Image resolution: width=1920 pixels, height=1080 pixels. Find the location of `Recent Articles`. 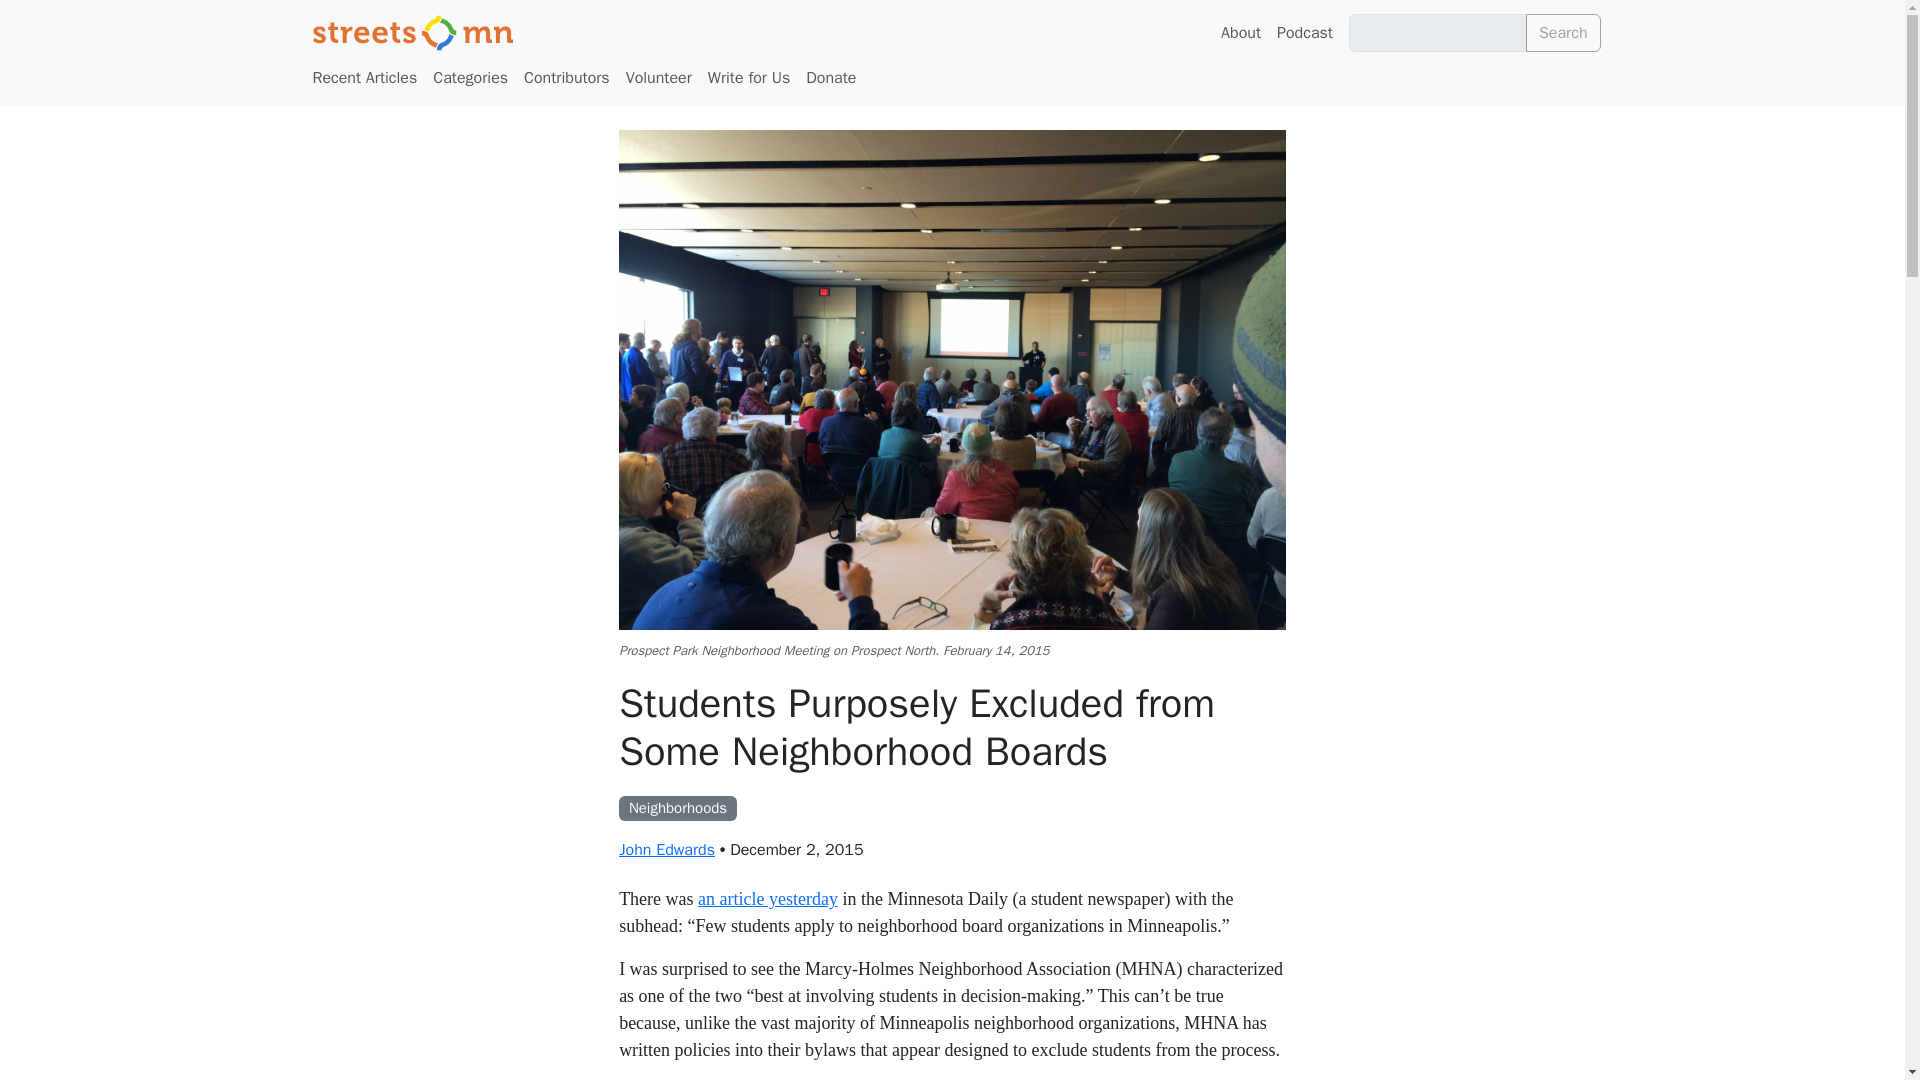

Recent Articles is located at coordinates (364, 78).